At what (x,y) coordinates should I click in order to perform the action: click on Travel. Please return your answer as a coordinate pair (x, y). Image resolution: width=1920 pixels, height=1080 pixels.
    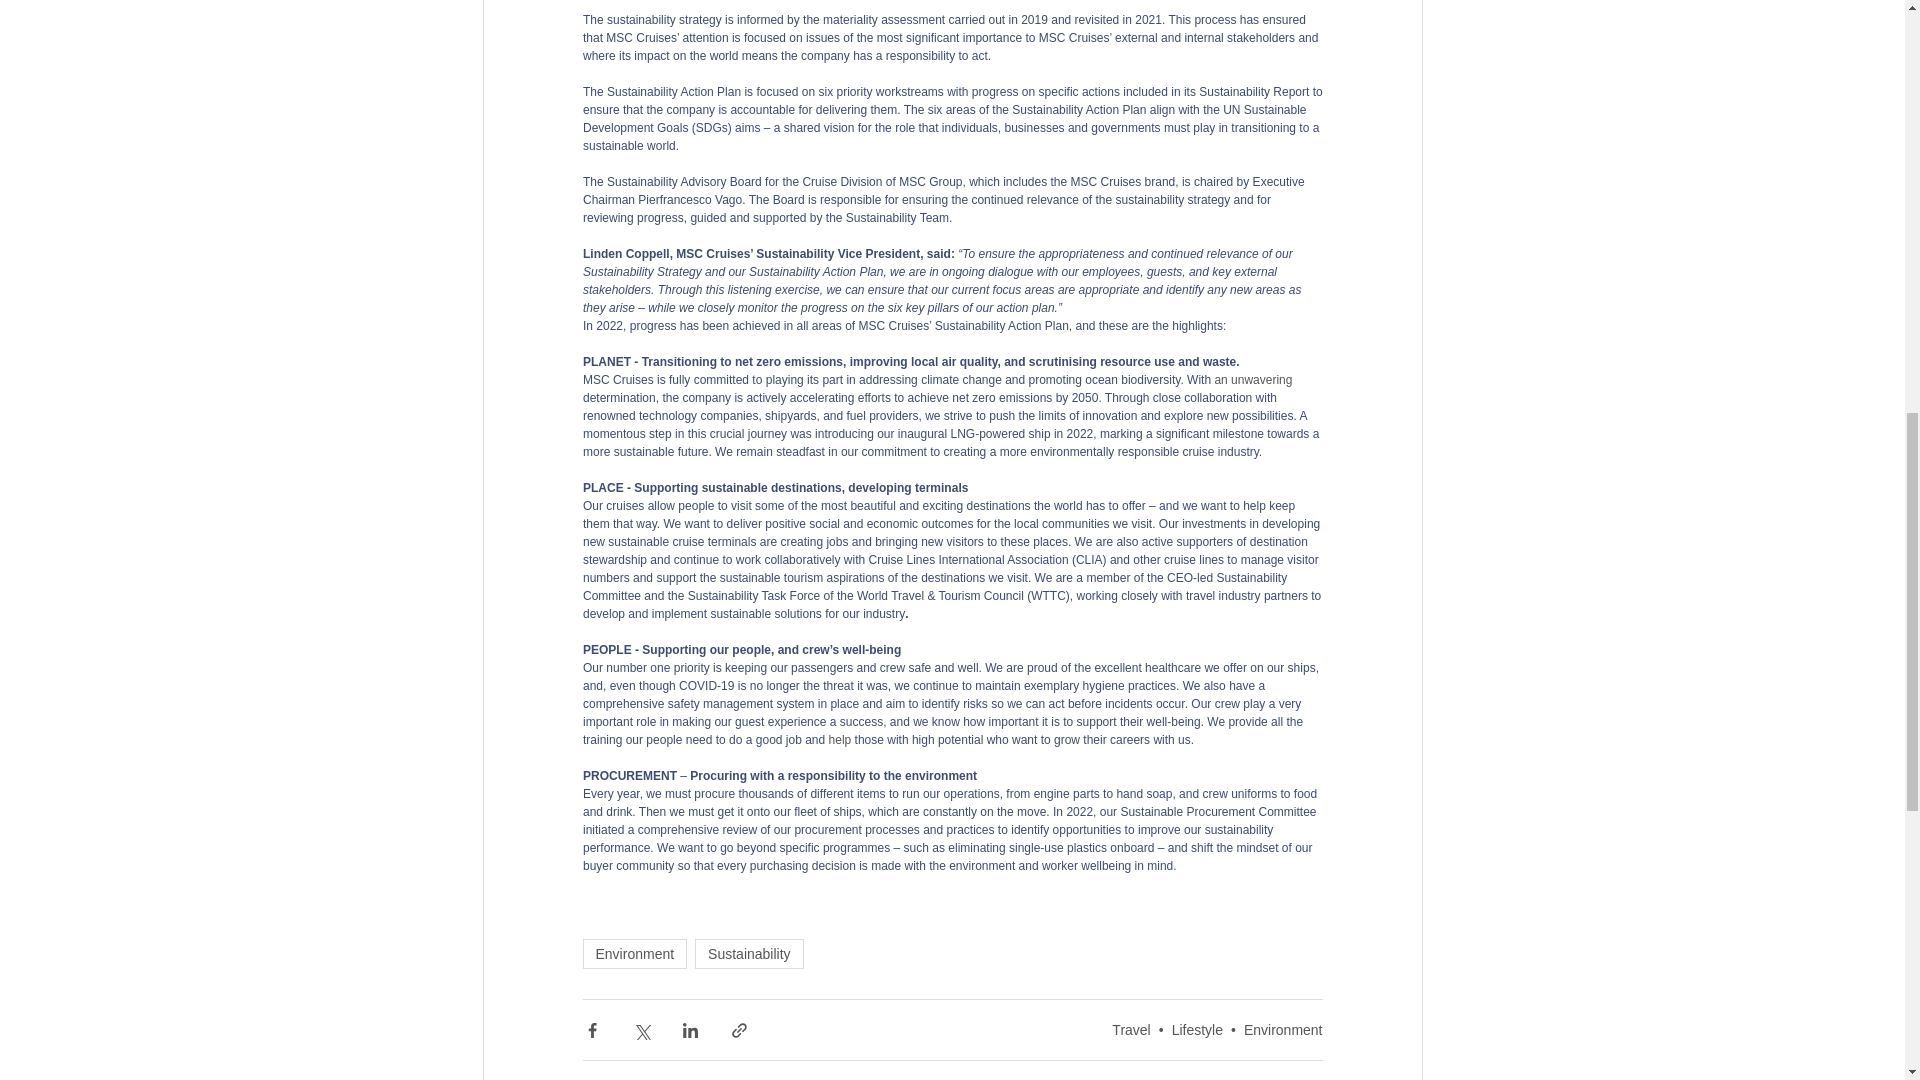
    Looking at the image, I should click on (1130, 1029).